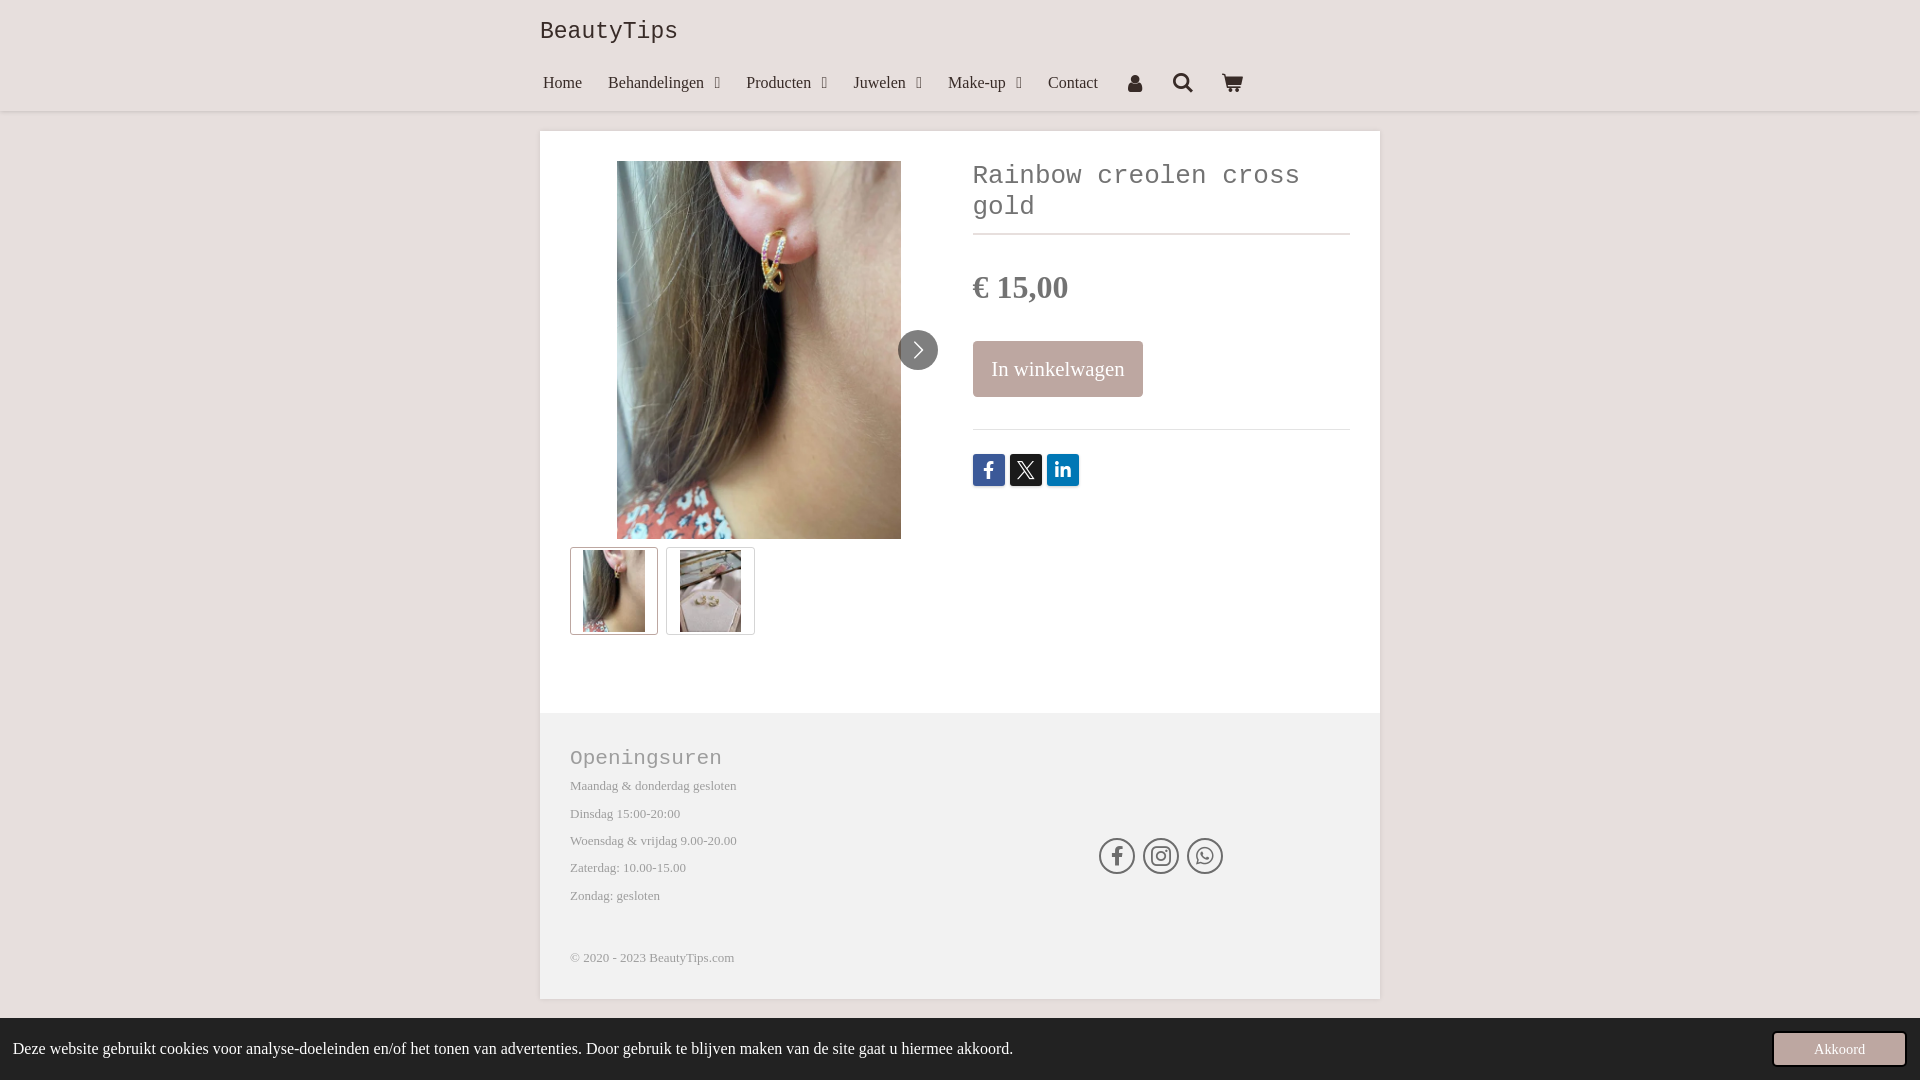 The width and height of the screenshot is (1920, 1080). What do you see at coordinates (1073, 82) in the screenshot?
I see `Contact` at bounding box center [1073, 82].